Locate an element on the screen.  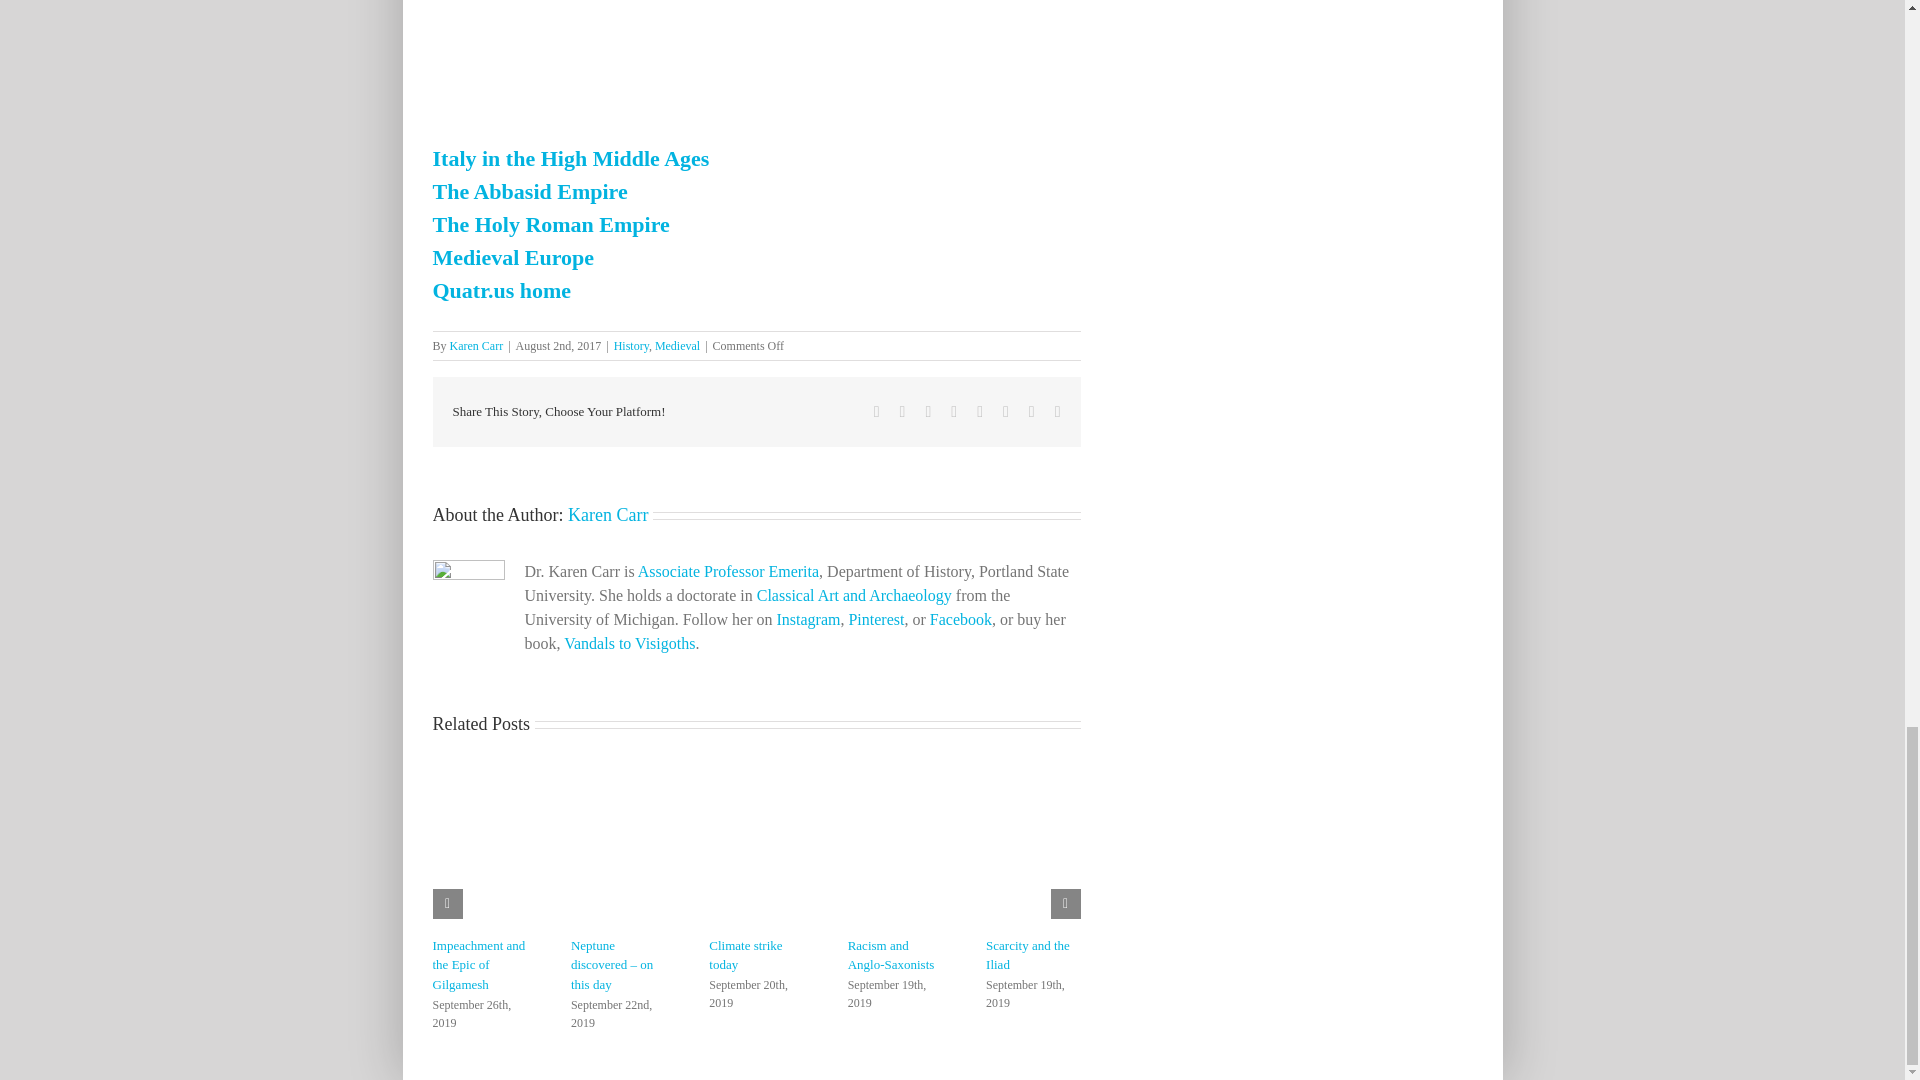
Scarcity and the Iliad is located at coordinates (1028, 956).